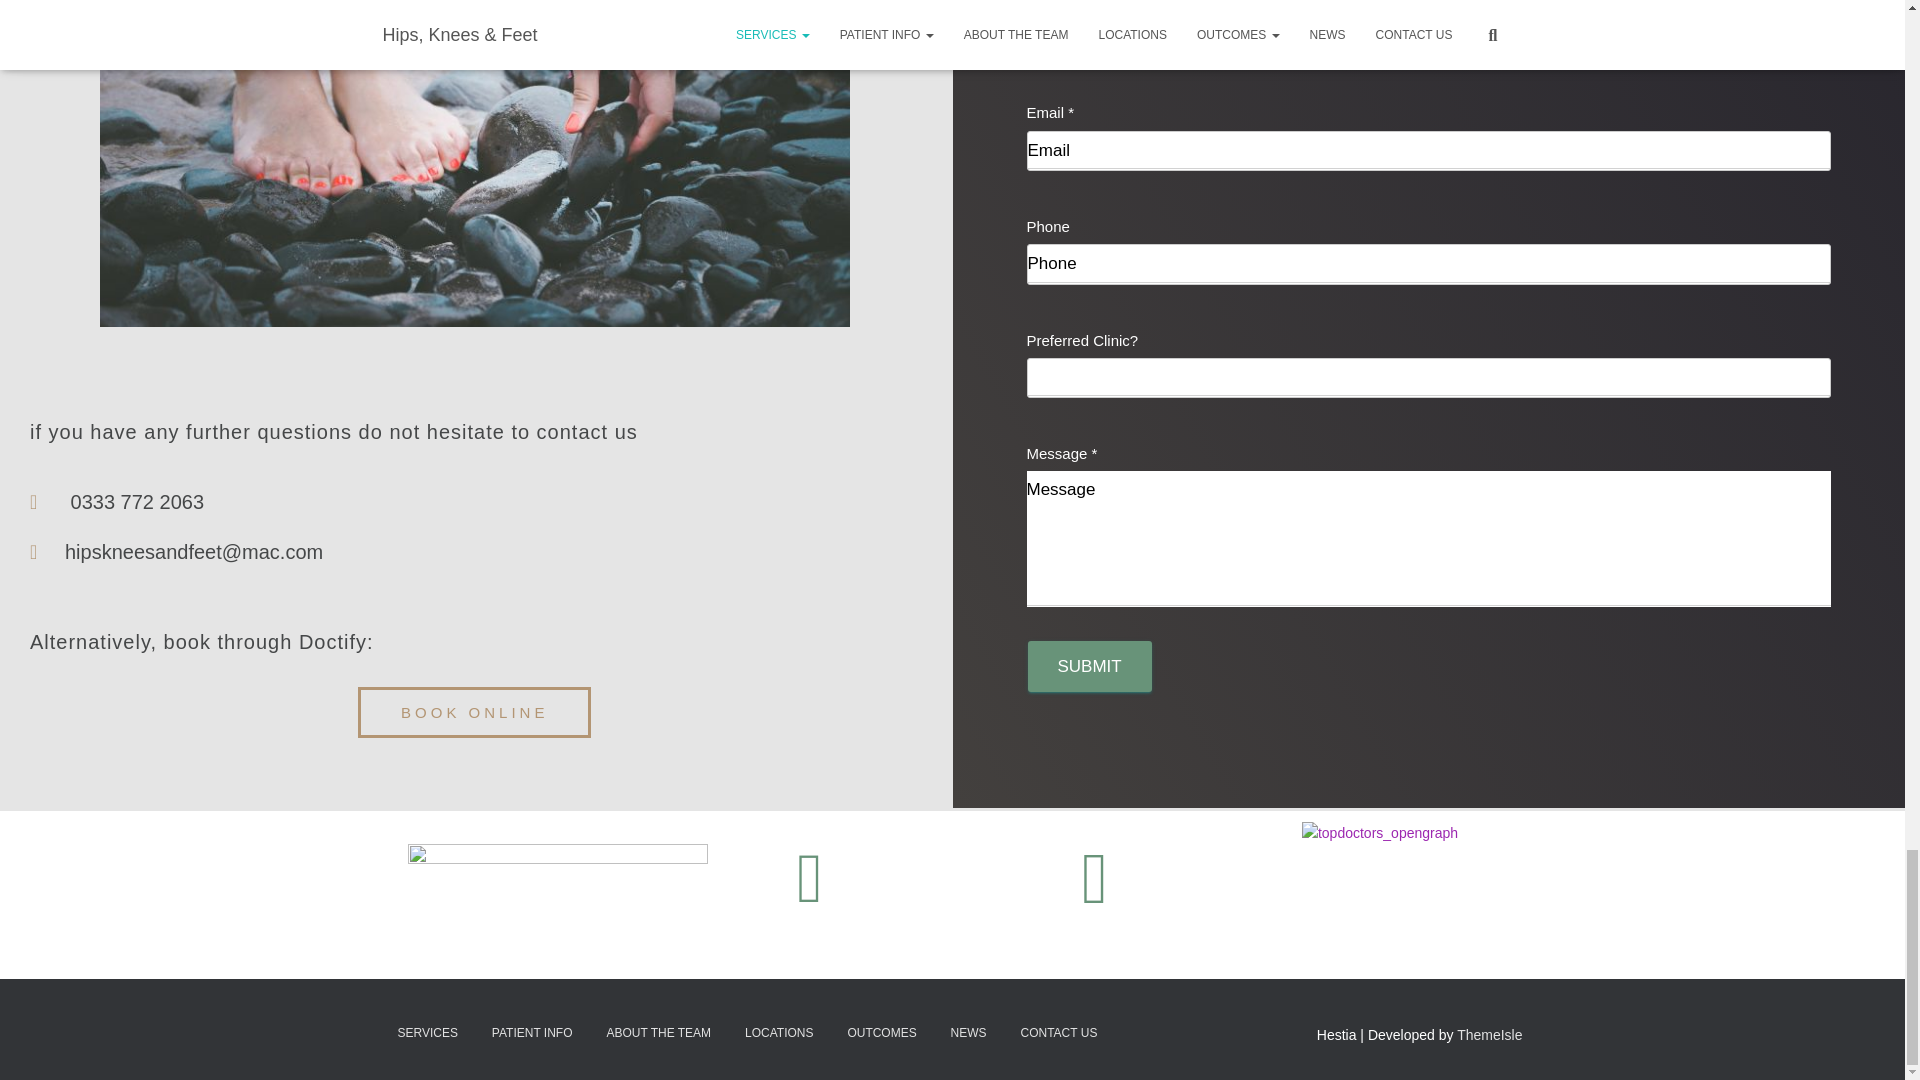 This screenshot has width=1920, height=1080. I want to click on PATIENT INFO, so click(532, 1033).